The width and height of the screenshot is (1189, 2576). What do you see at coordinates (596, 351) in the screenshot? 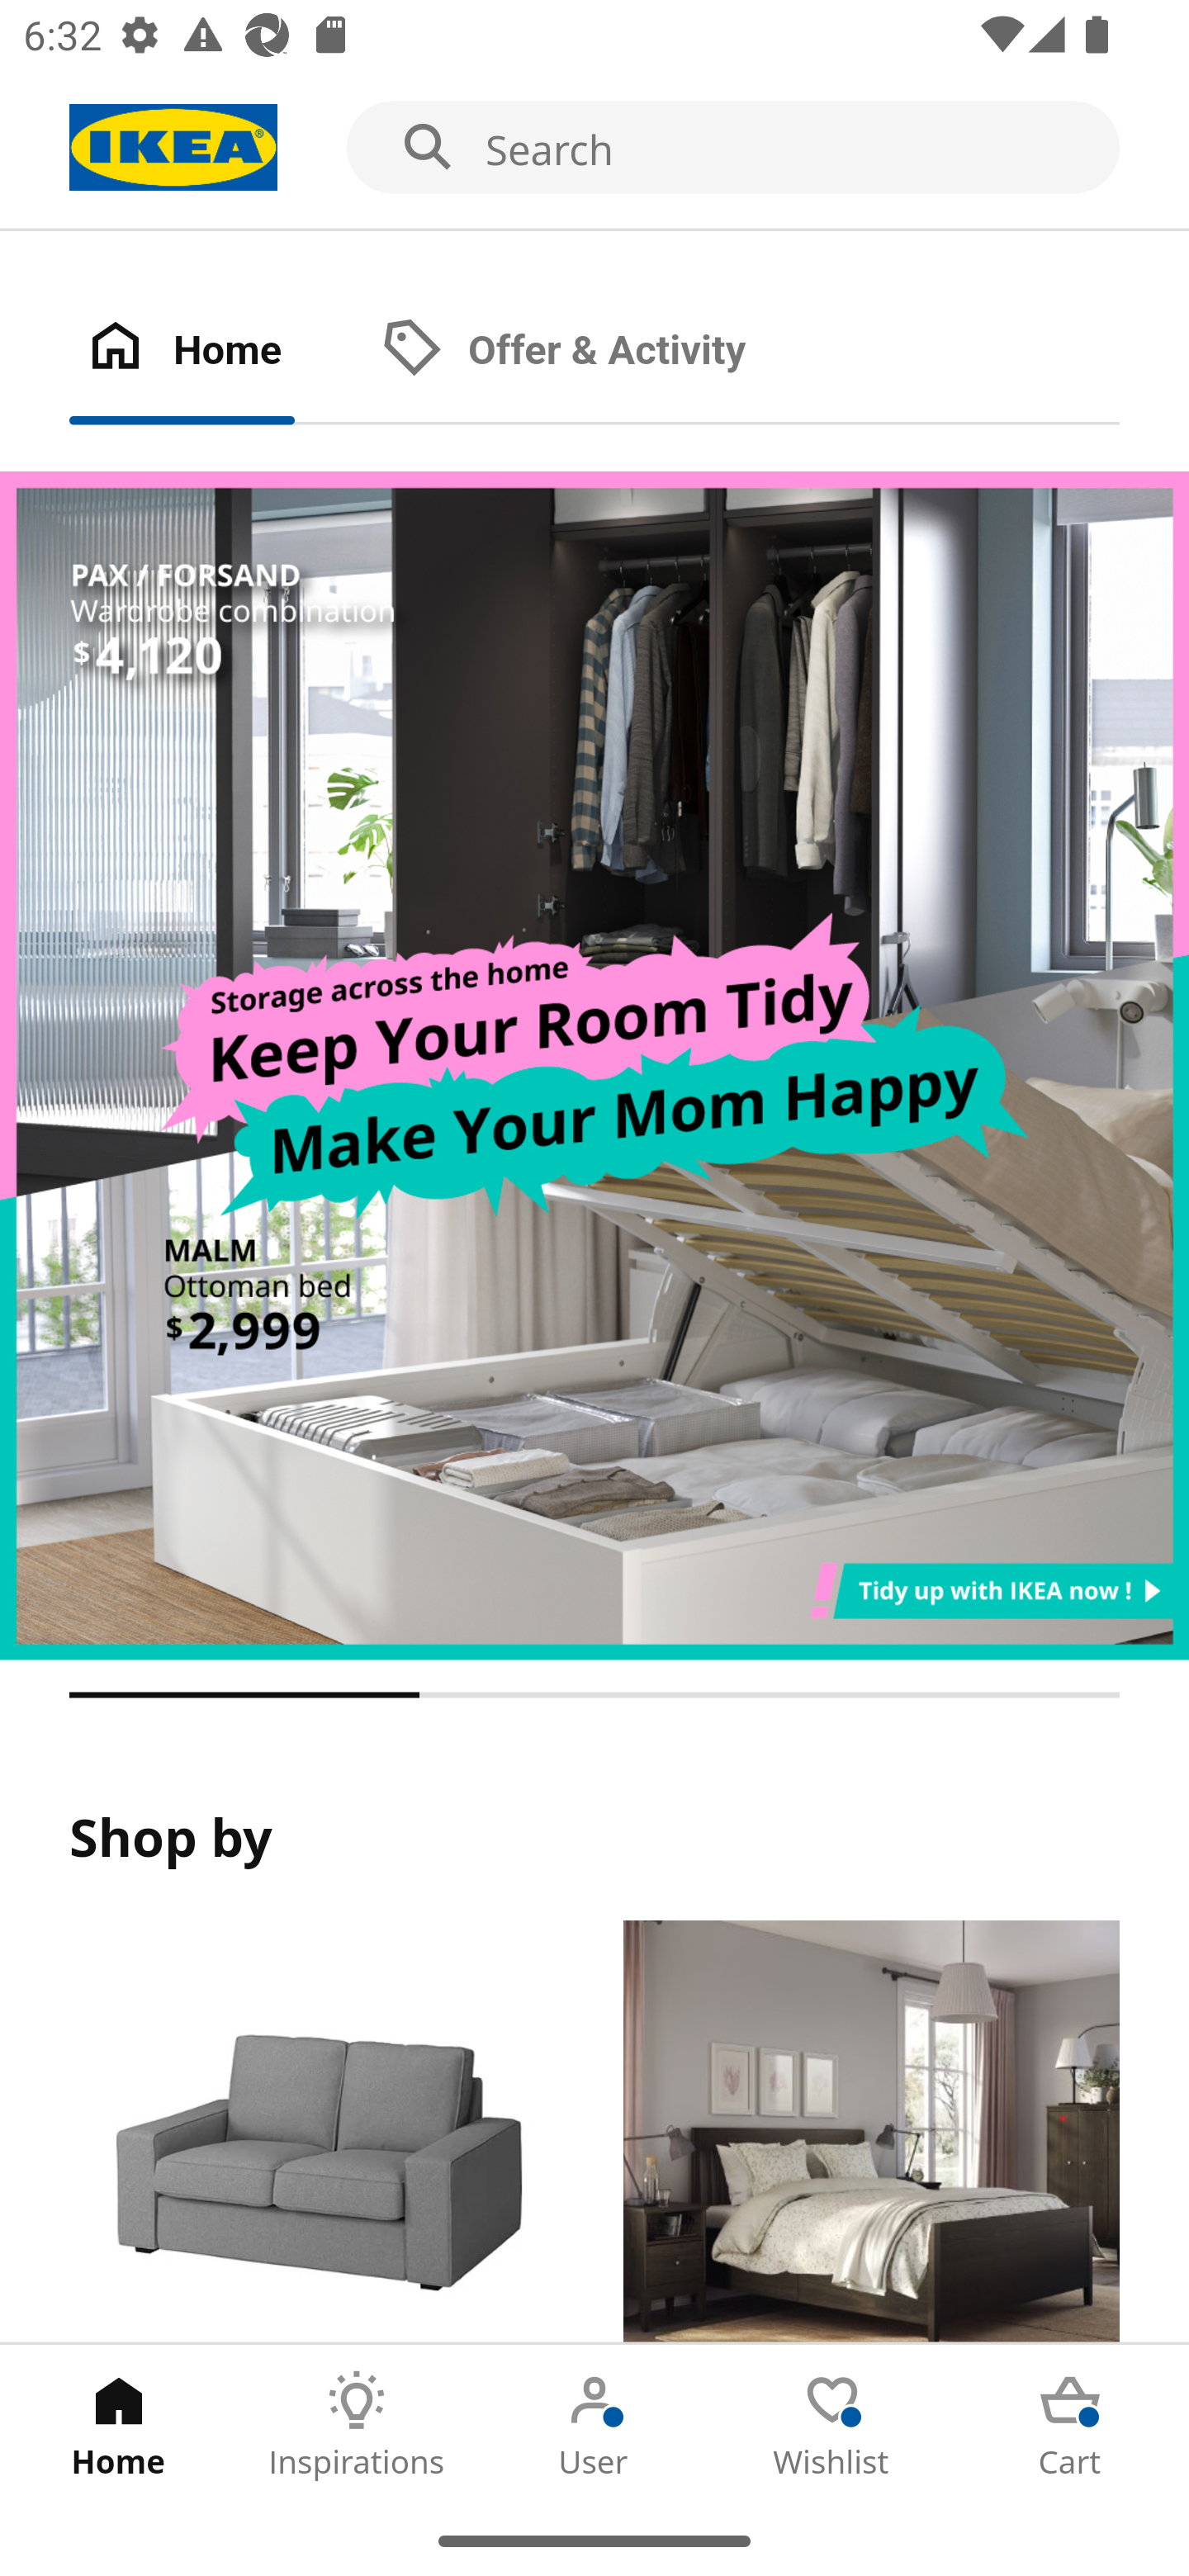
I see `Offer & Activity
Tab 2 of 2` at bounding box center [596, 351].